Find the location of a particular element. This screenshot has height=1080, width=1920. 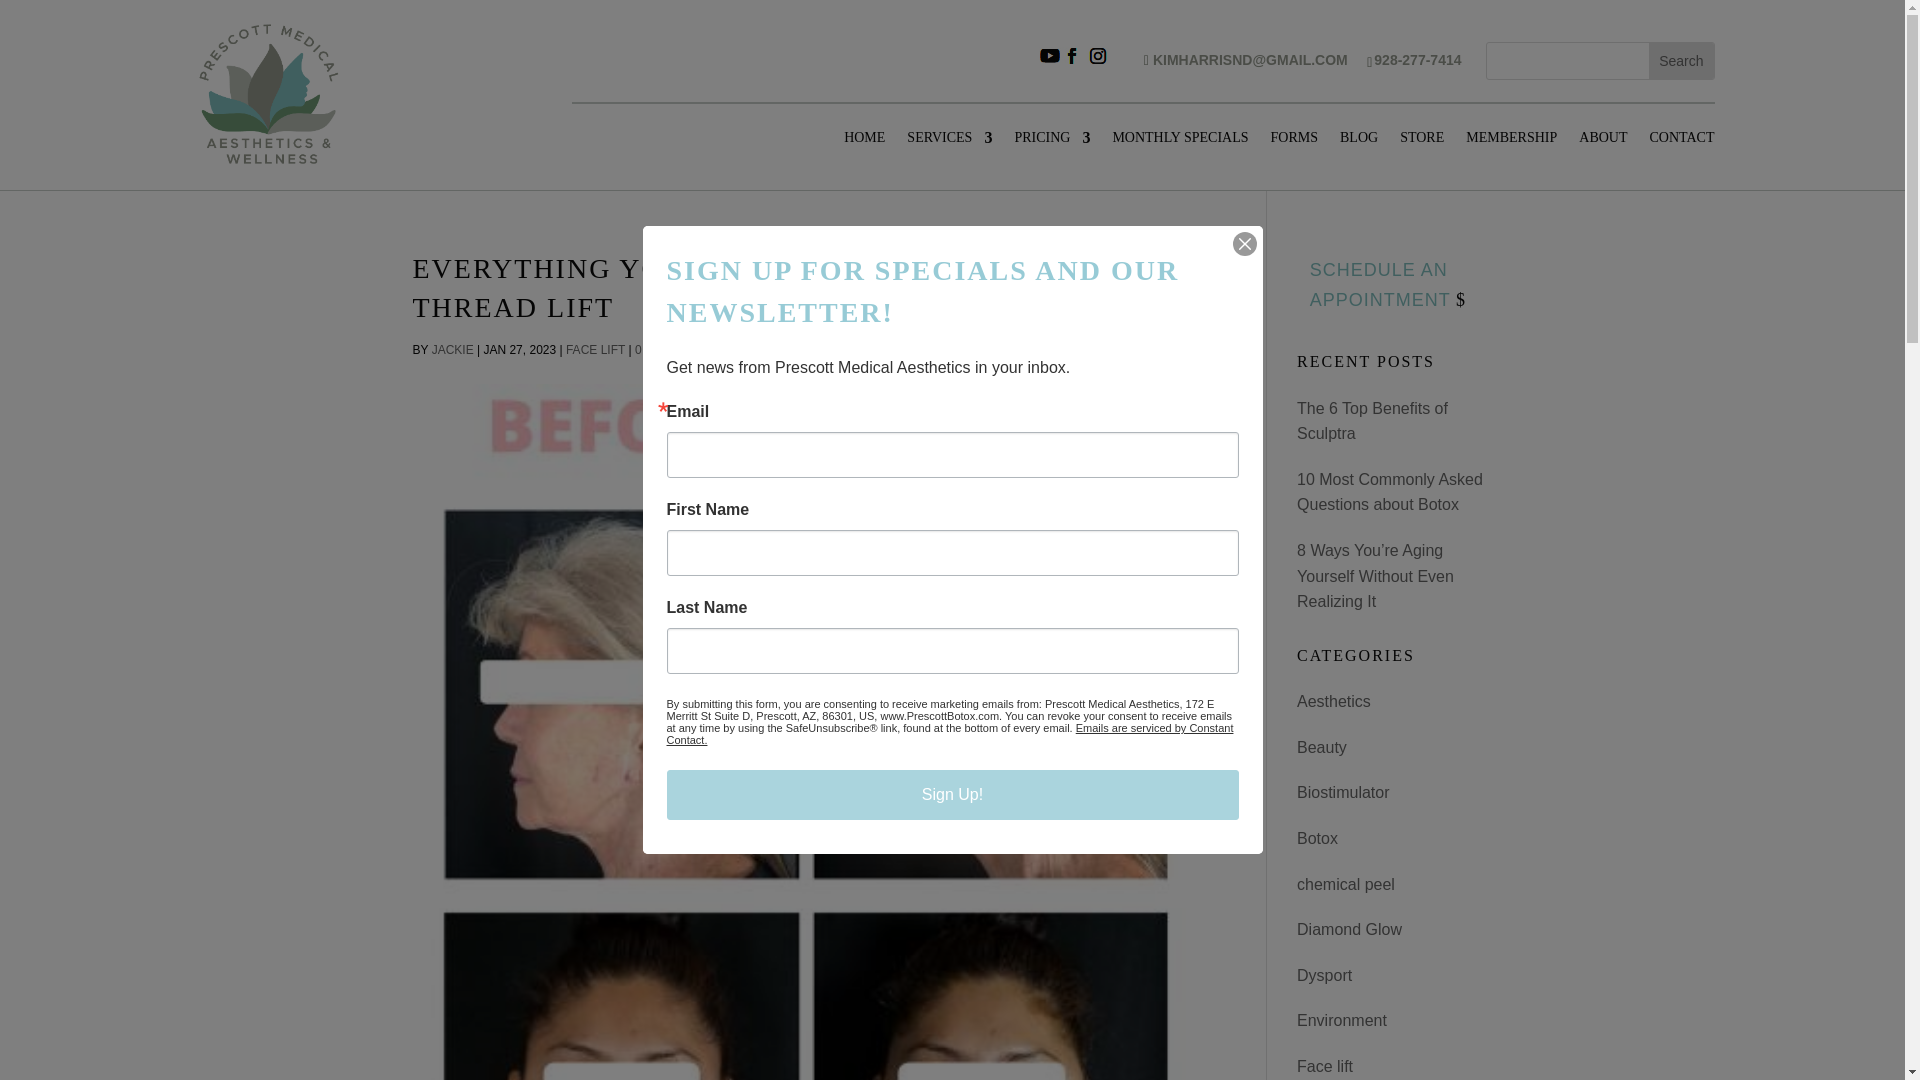

HOME is located at coordinates (864, 142).